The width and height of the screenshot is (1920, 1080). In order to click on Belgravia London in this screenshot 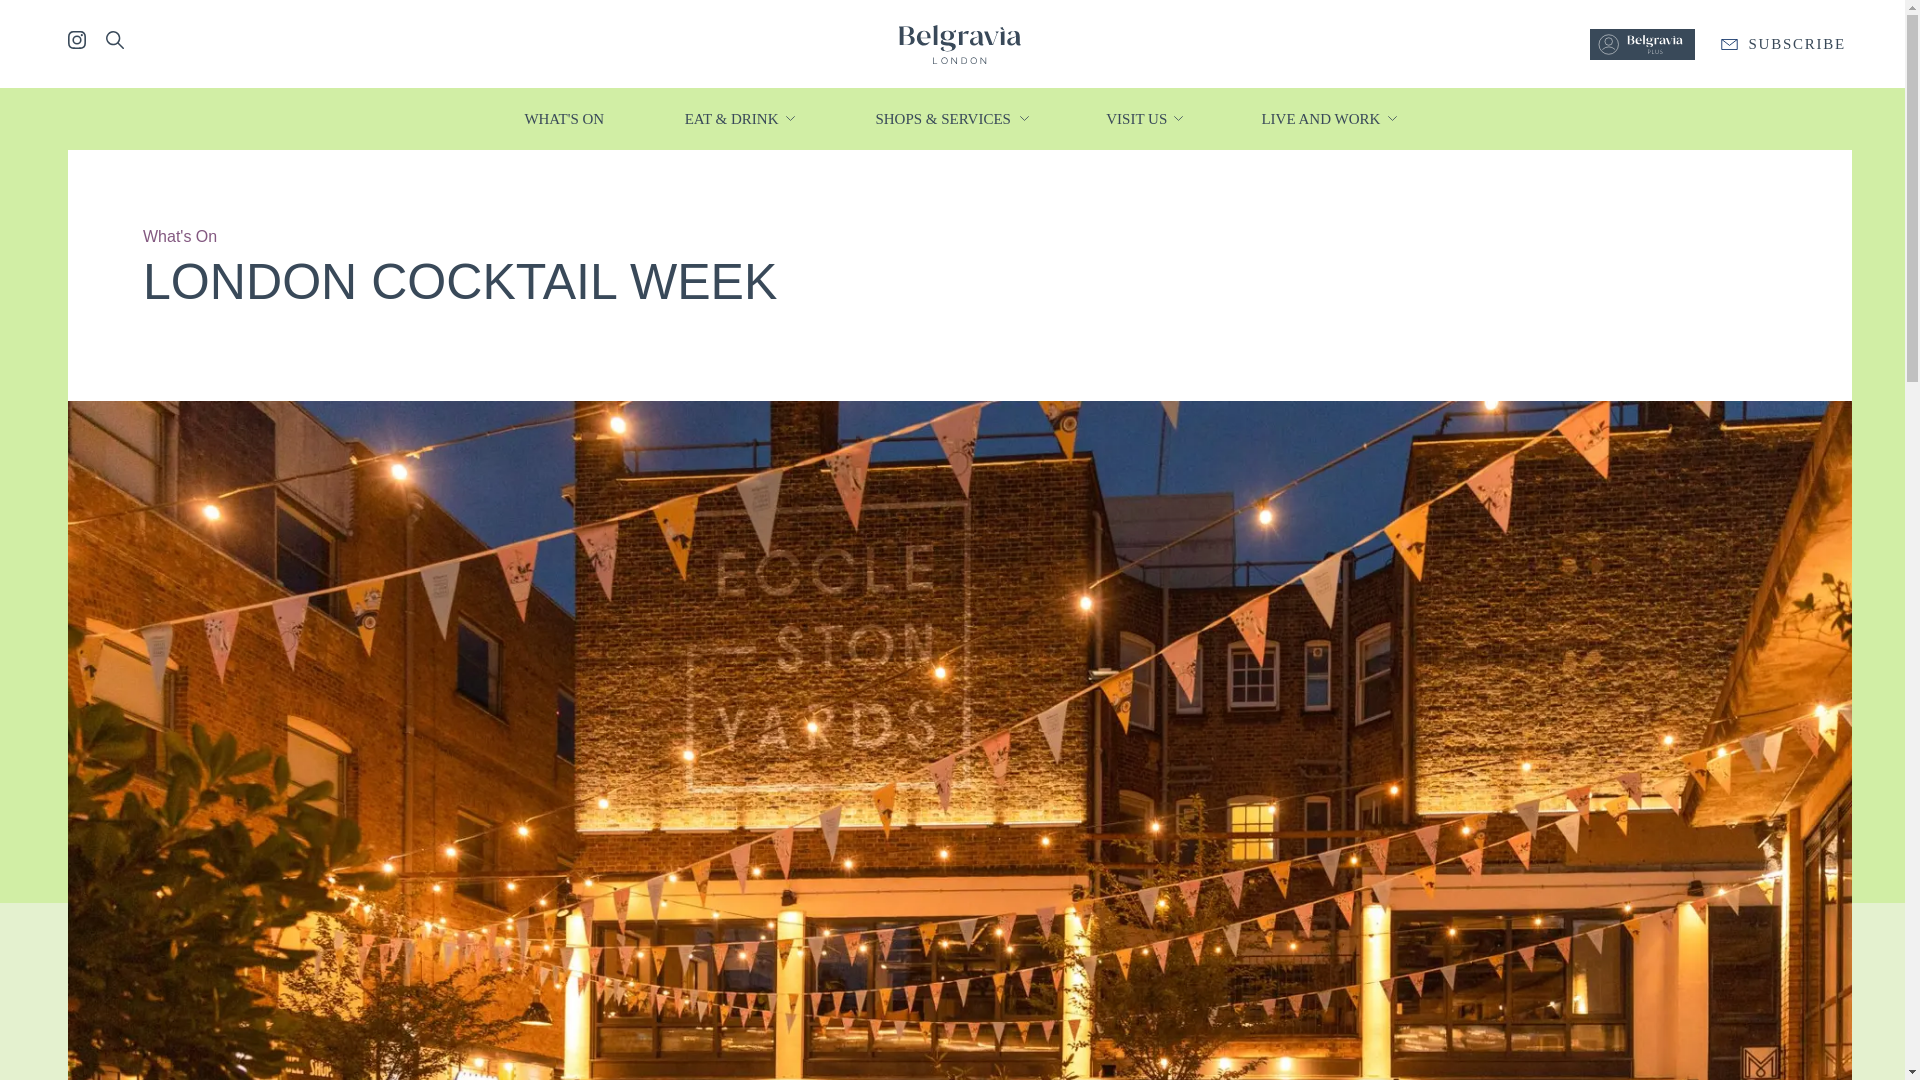, I will do `click(958, 42)`.